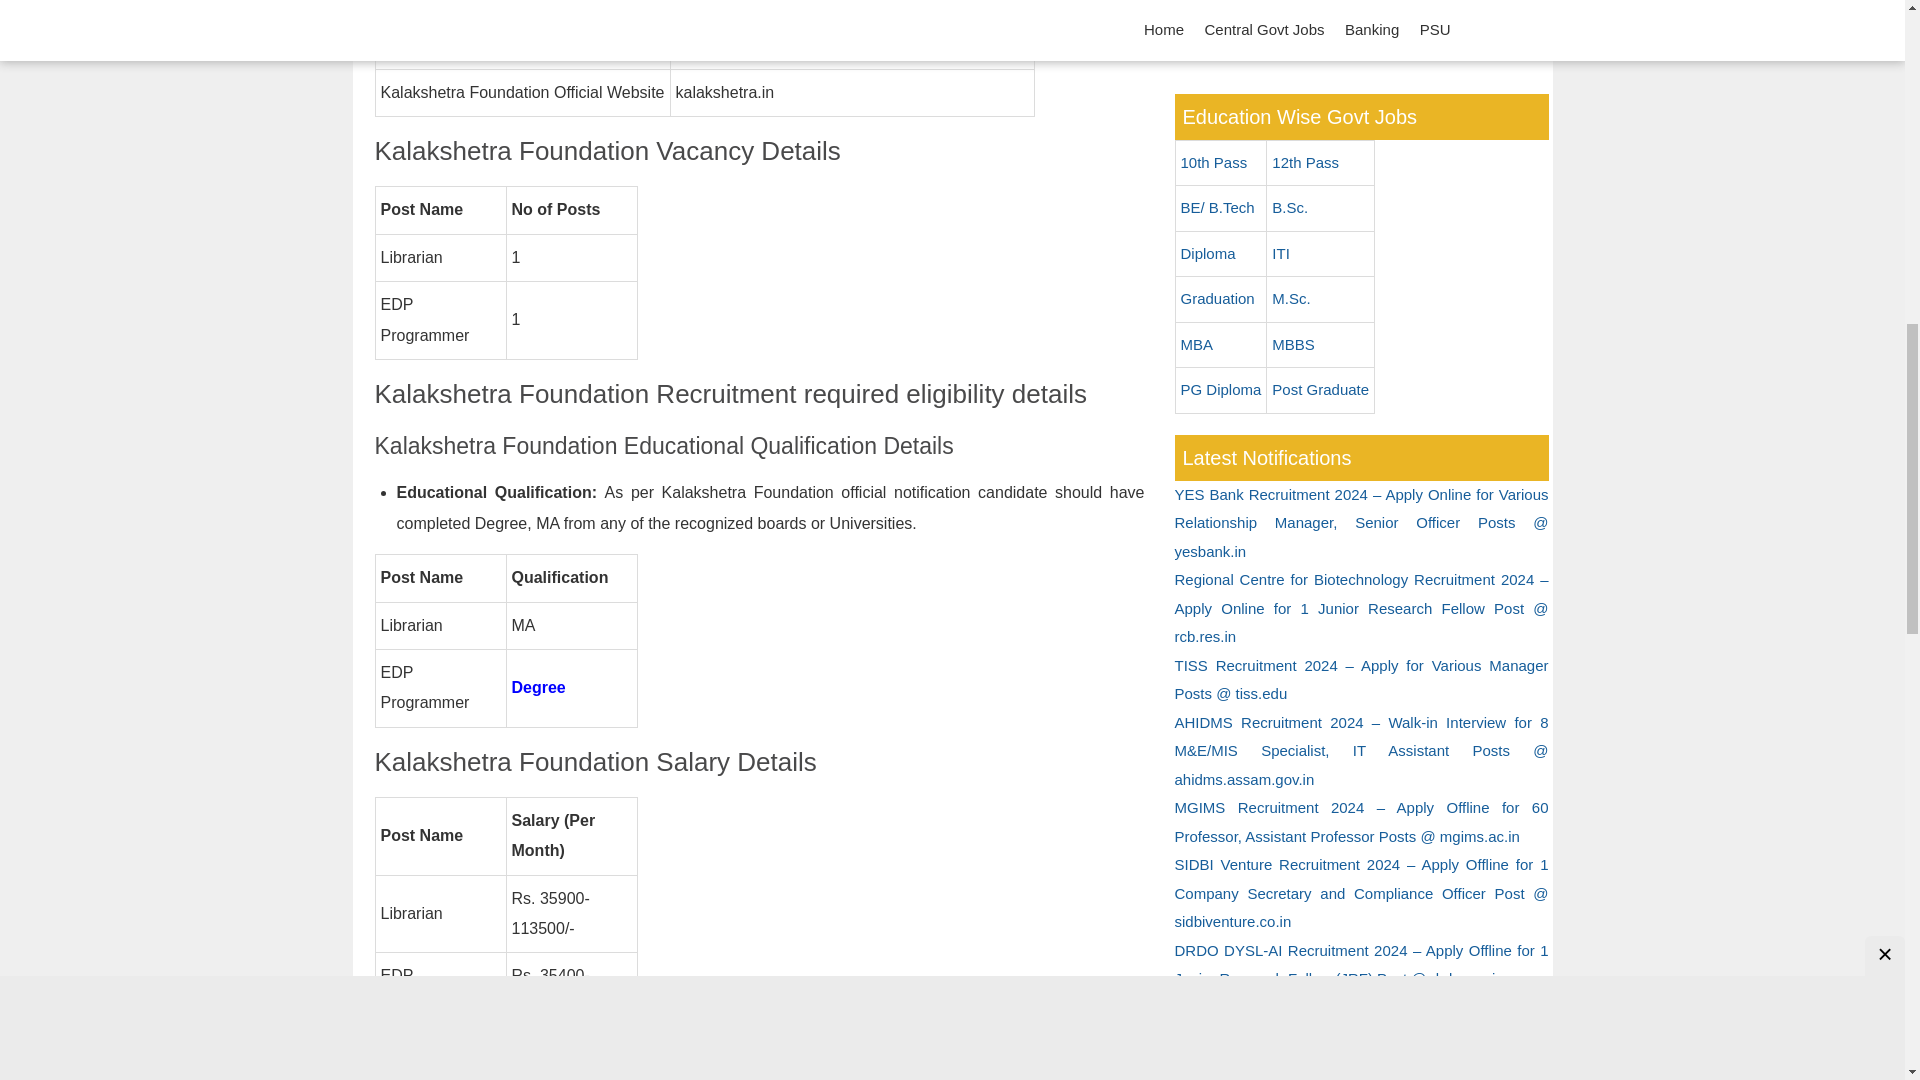  What do you see at coordinates (539, 687) in the screenshot?
I see `Degree` at bounding box center [539, 687].